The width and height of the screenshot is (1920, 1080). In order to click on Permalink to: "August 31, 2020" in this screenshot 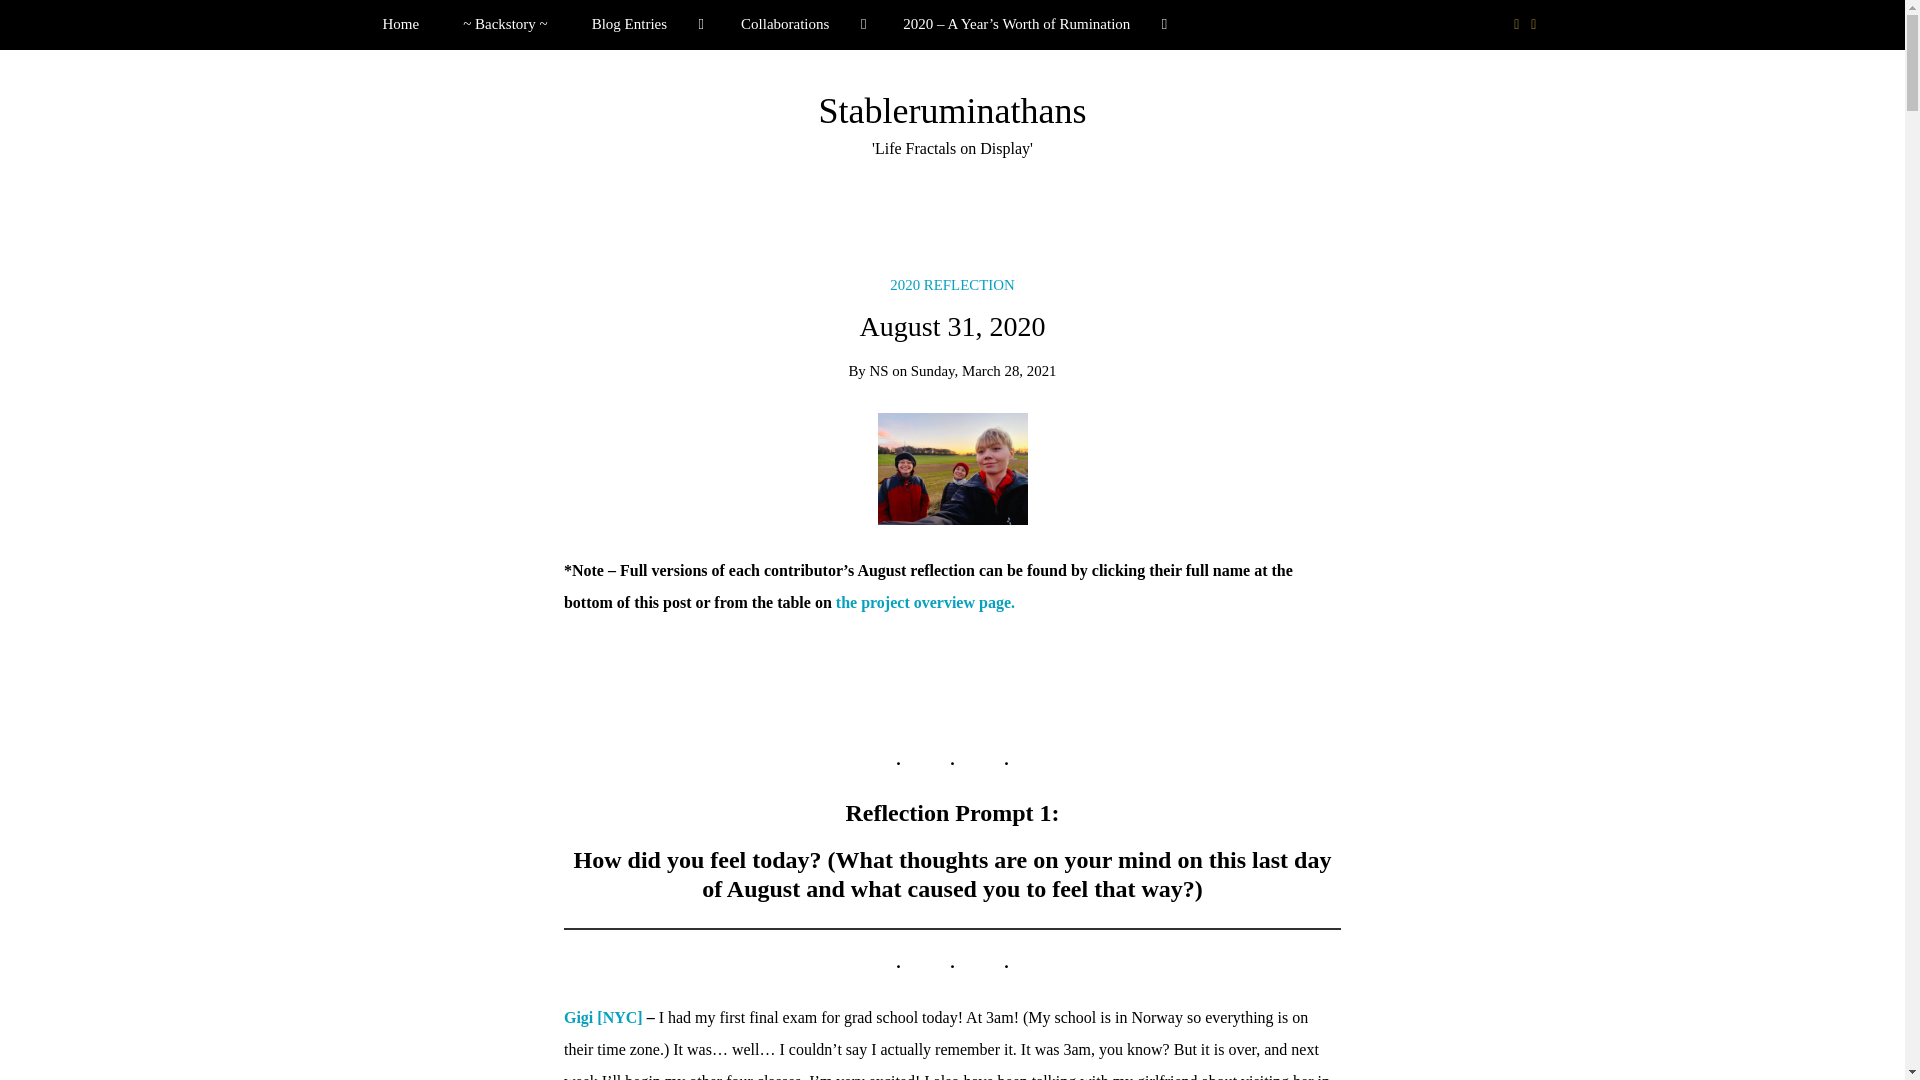, I will do `click(952, 468)`.